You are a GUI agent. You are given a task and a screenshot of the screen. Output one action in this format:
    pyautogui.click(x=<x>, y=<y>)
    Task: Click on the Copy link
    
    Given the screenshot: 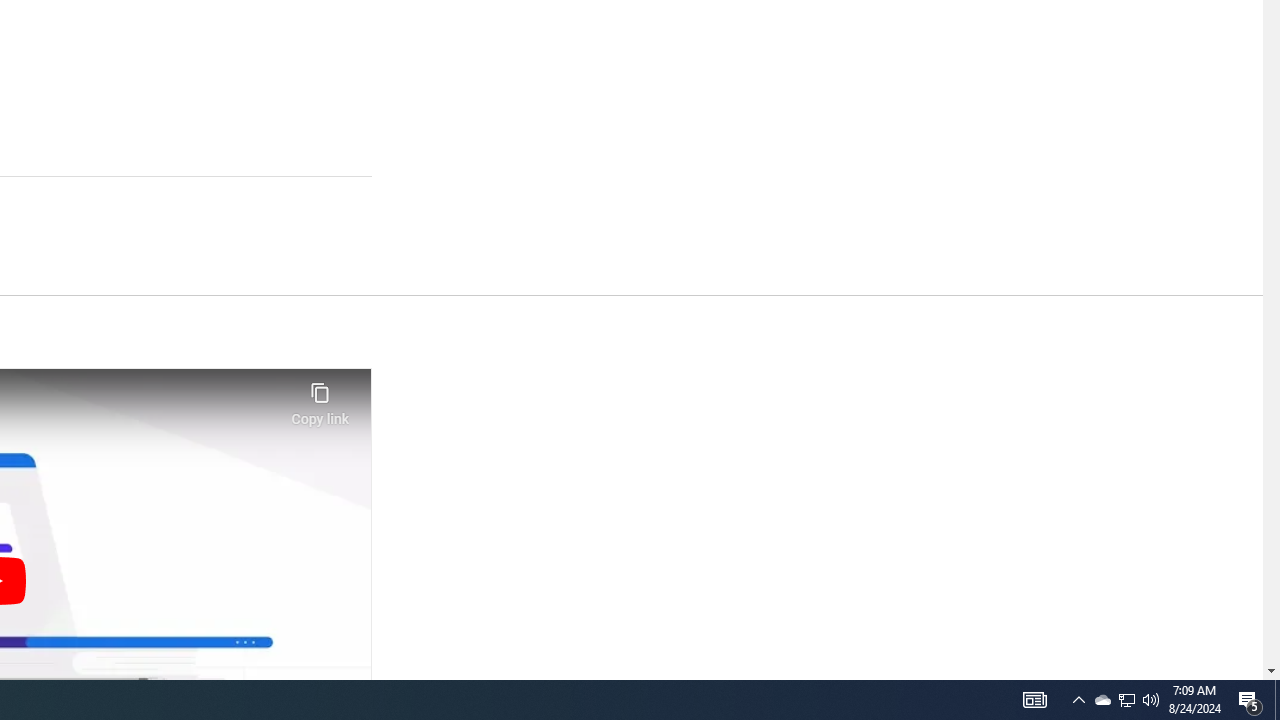 What is the action you would take?
    pyautogui.click(x=320, y=398)
    